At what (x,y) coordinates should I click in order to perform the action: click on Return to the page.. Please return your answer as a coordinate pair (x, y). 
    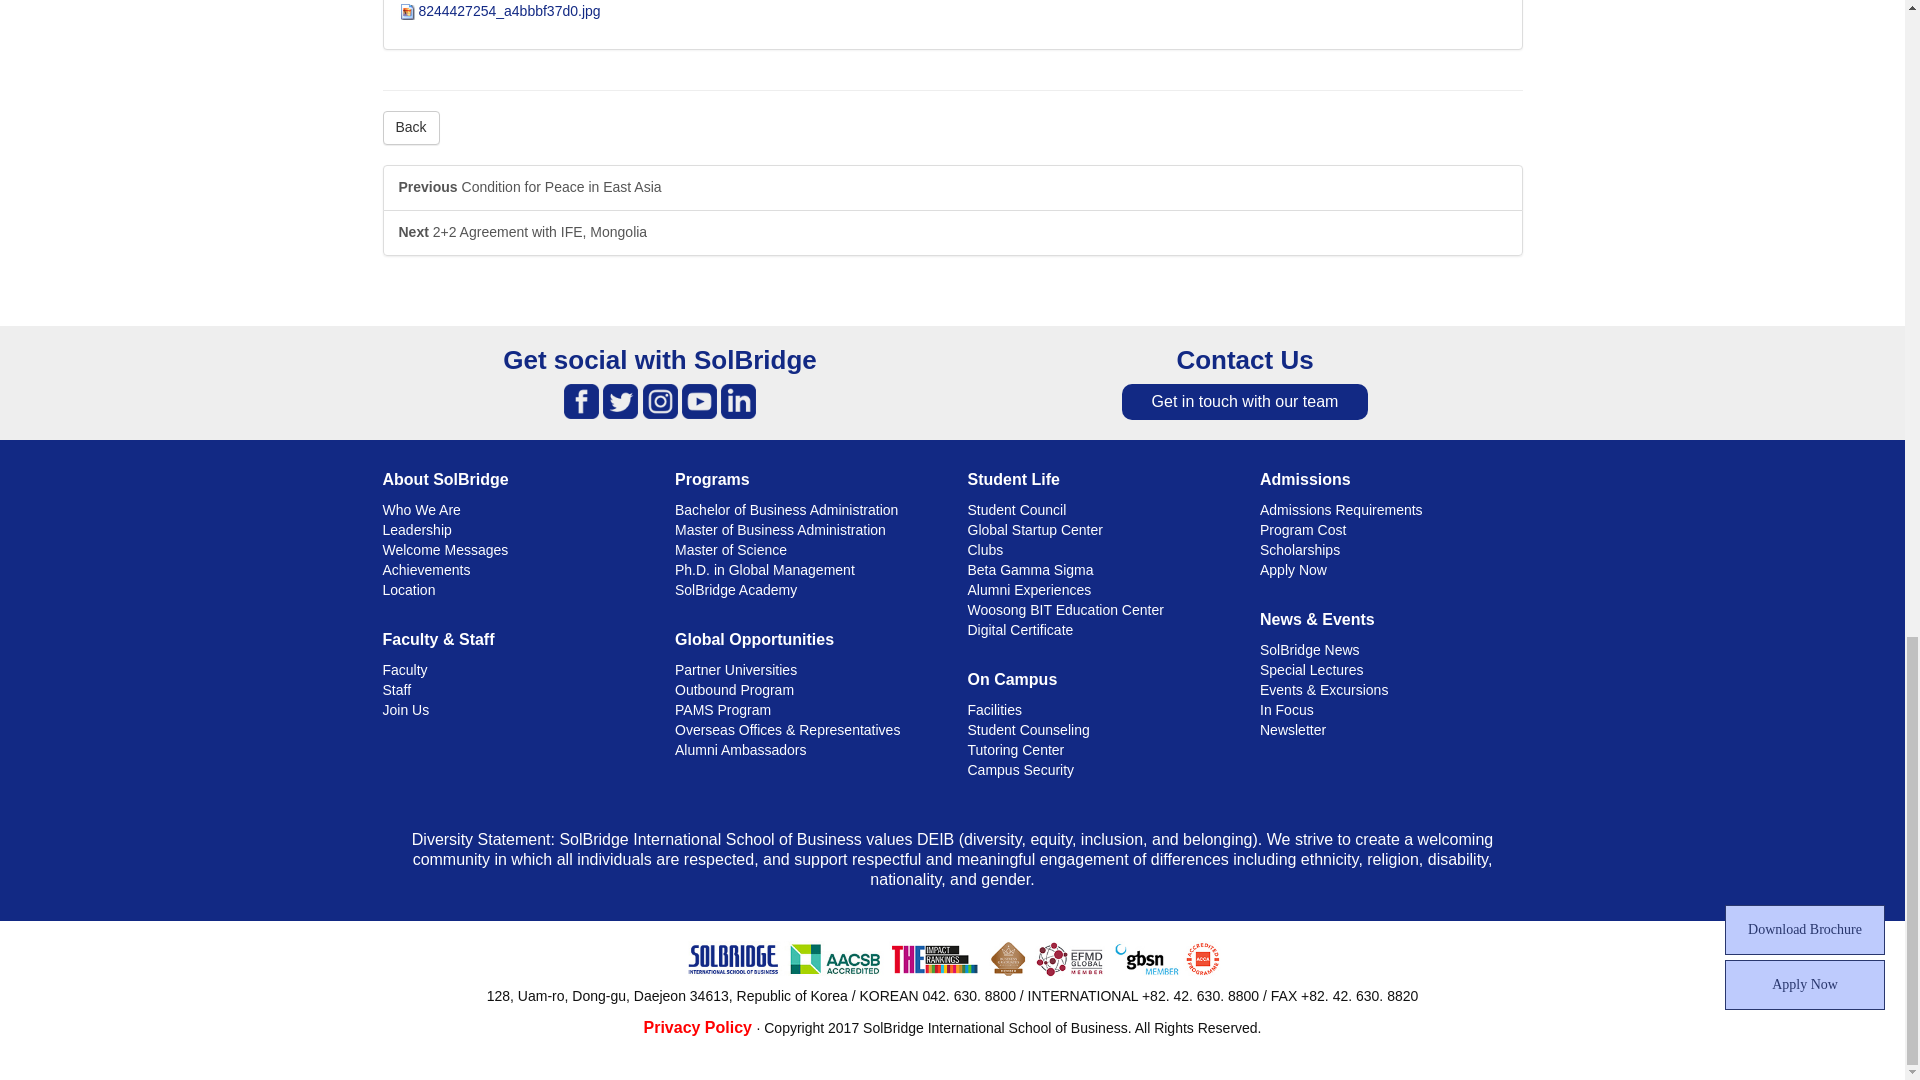
    Looking at the image, I should click on (410, 128).